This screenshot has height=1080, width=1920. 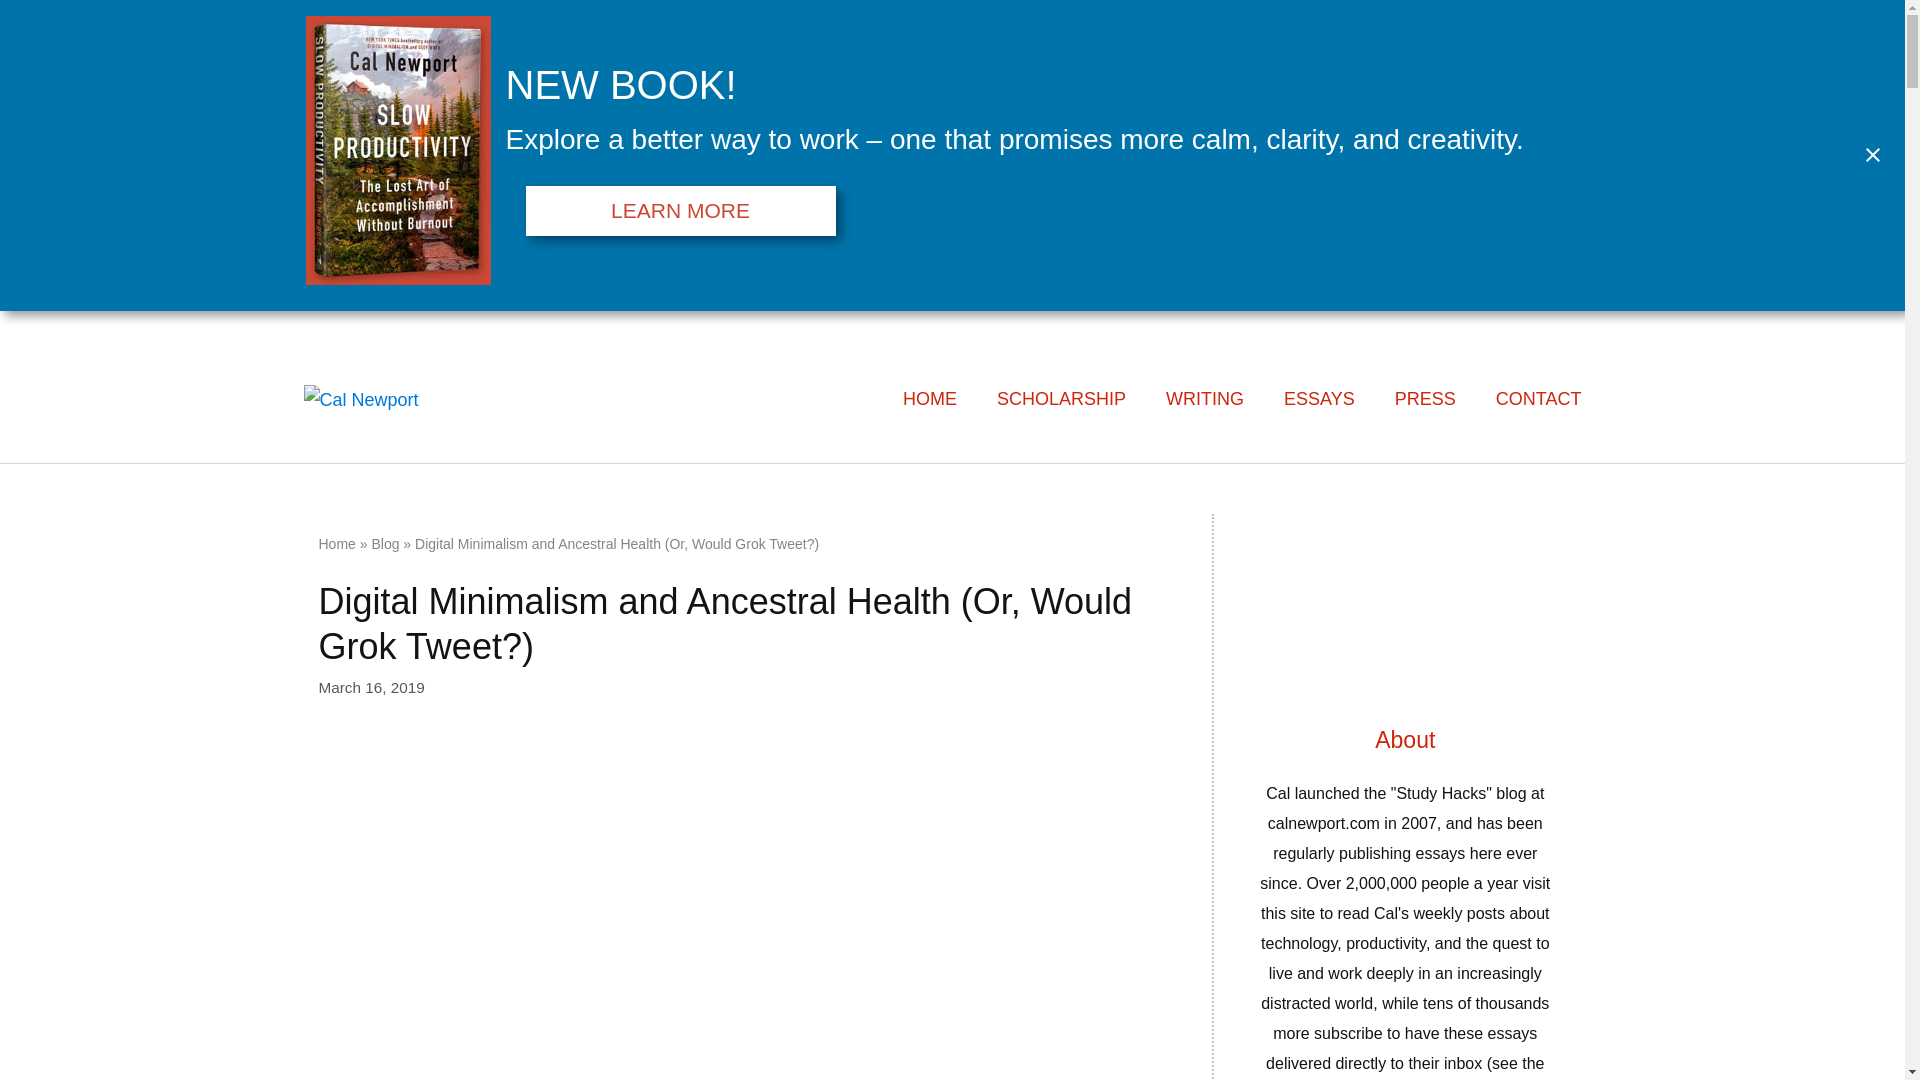 What do you see at coordinates (1062, 398) in the screenshot?
I see `SCHOLARSHIP` at bounding box center [1062, 398].